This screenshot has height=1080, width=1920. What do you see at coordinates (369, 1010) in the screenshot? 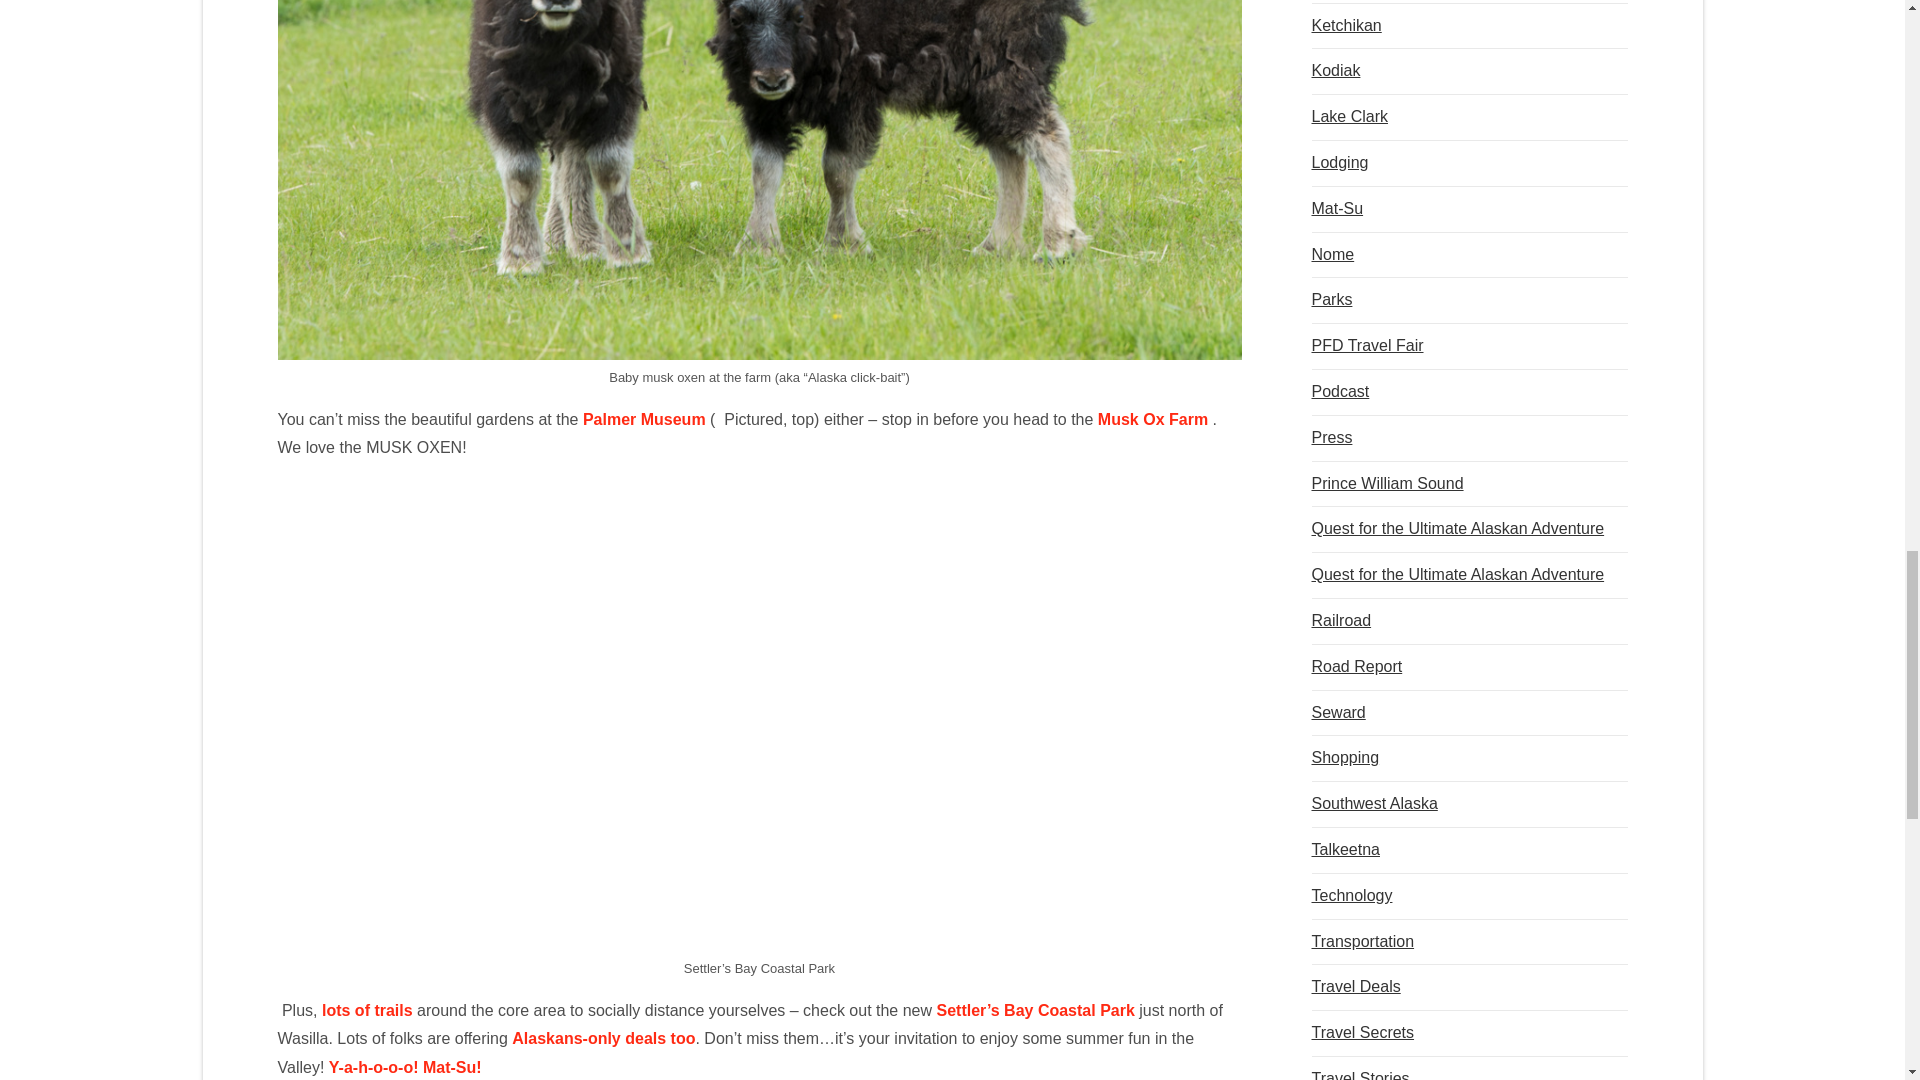
I see `lots of trails` at bounding box center [369, 1010].